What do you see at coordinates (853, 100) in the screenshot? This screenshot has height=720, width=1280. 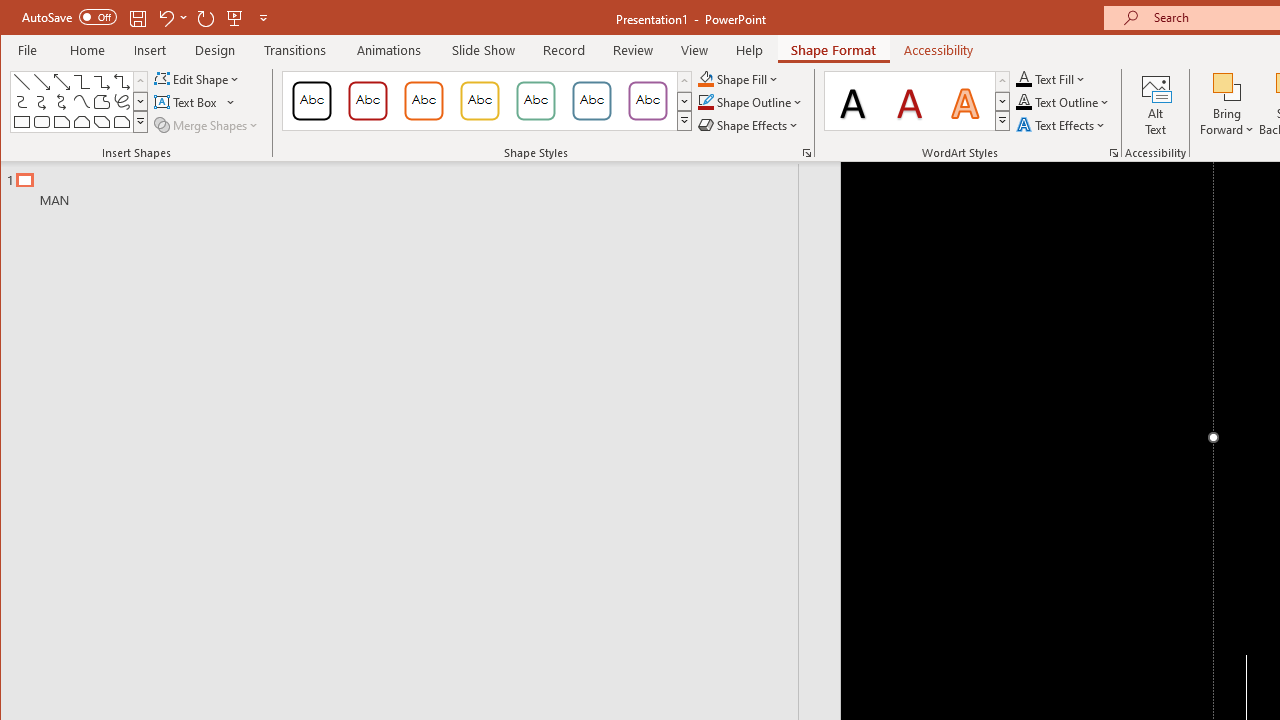 I see `Fill: Black, Text color 1; Shadow` at bounding box center [853, 100].